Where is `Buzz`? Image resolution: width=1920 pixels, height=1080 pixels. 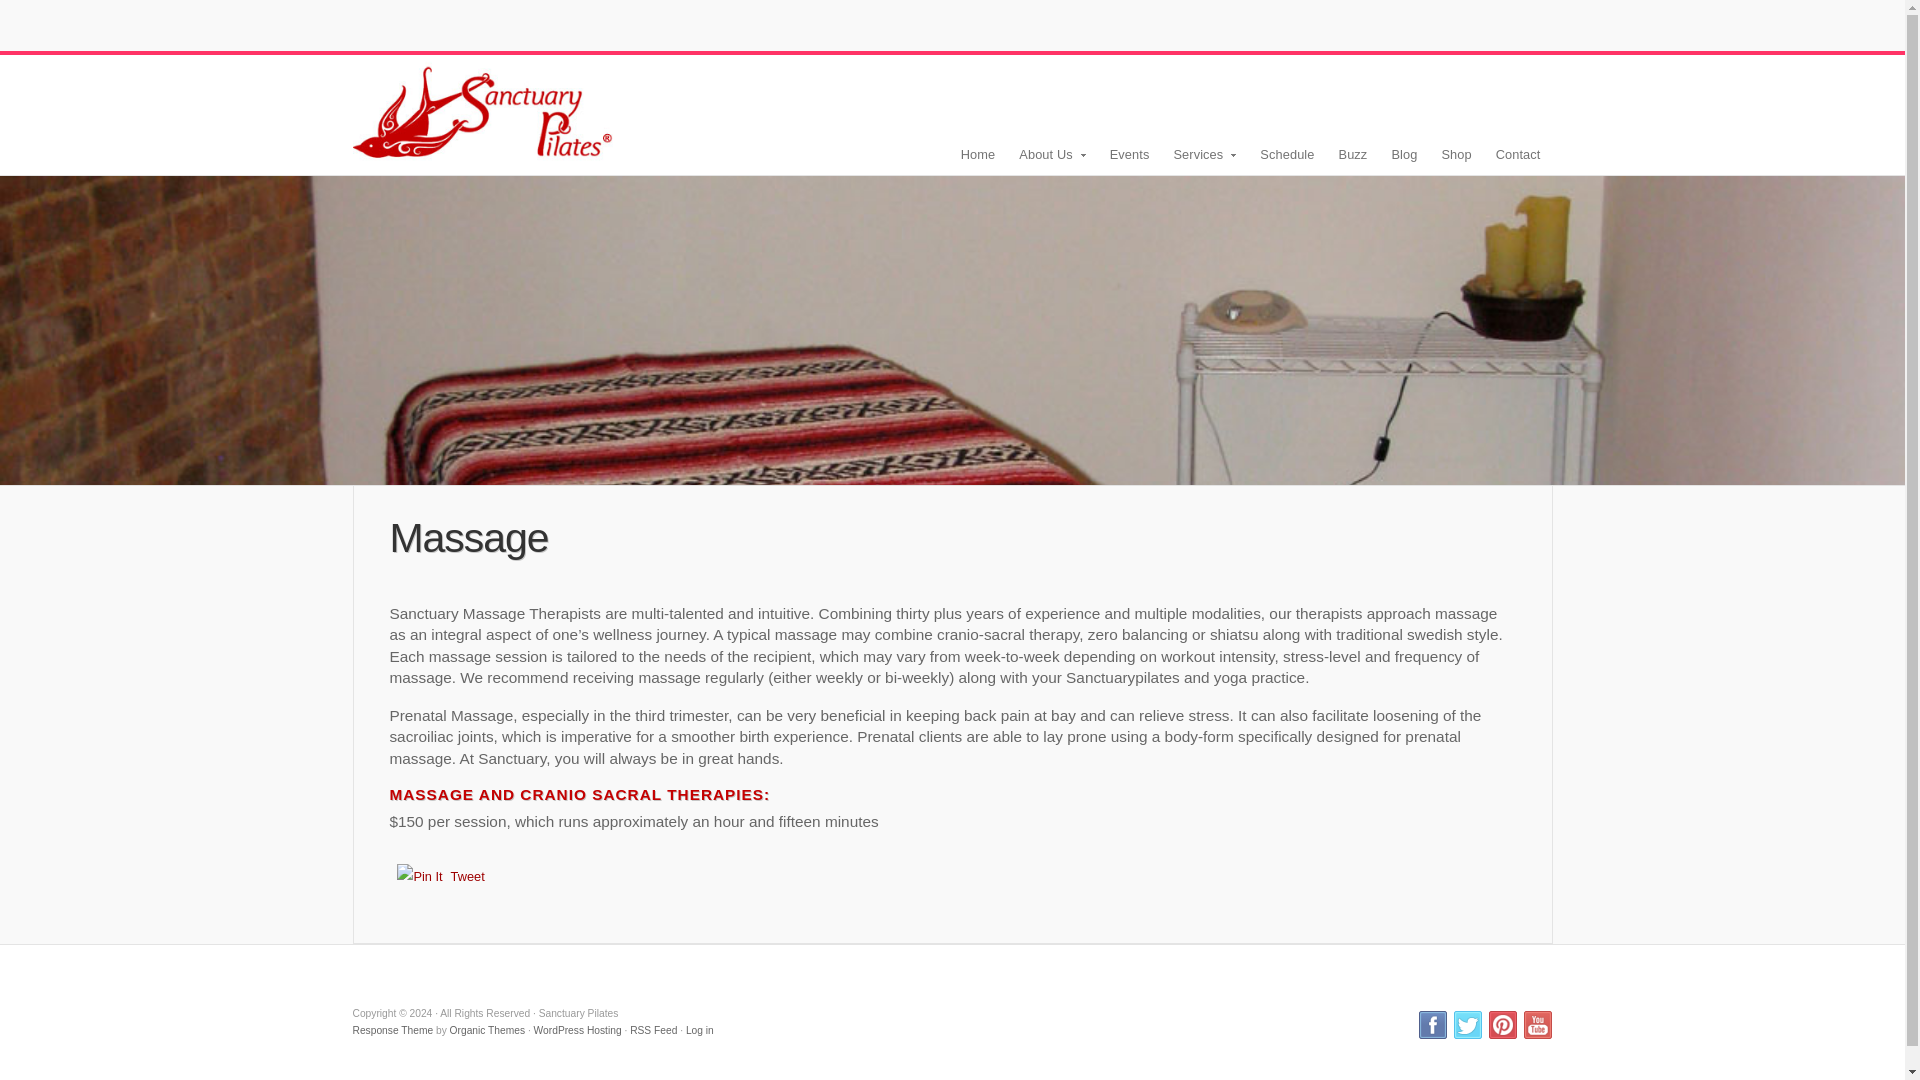 Buzz is located at coordinates (1353, 154).